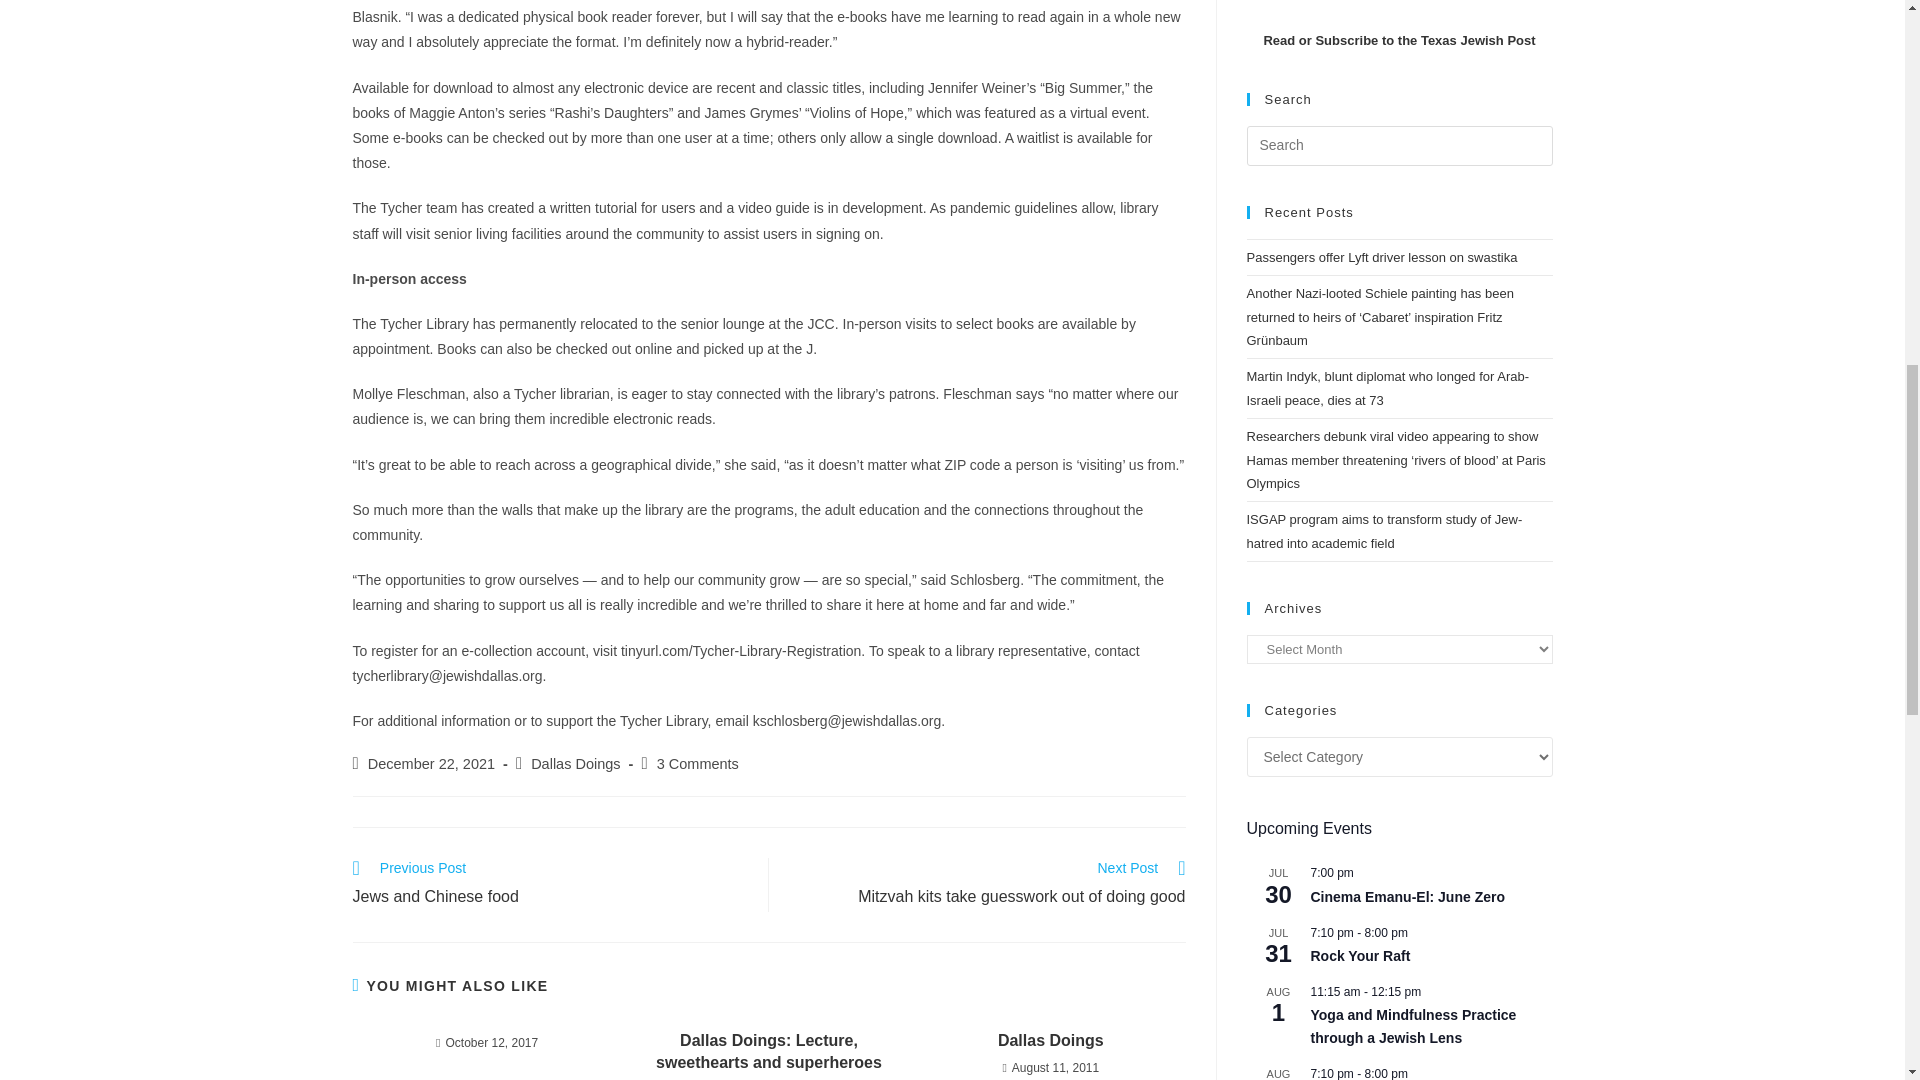 This screenshot has height=1080, width=1920. What do you see at coordinates (1359, 956) in the screenshot?
I see `Rock Your Raft` at bounding box center [1359, 956].